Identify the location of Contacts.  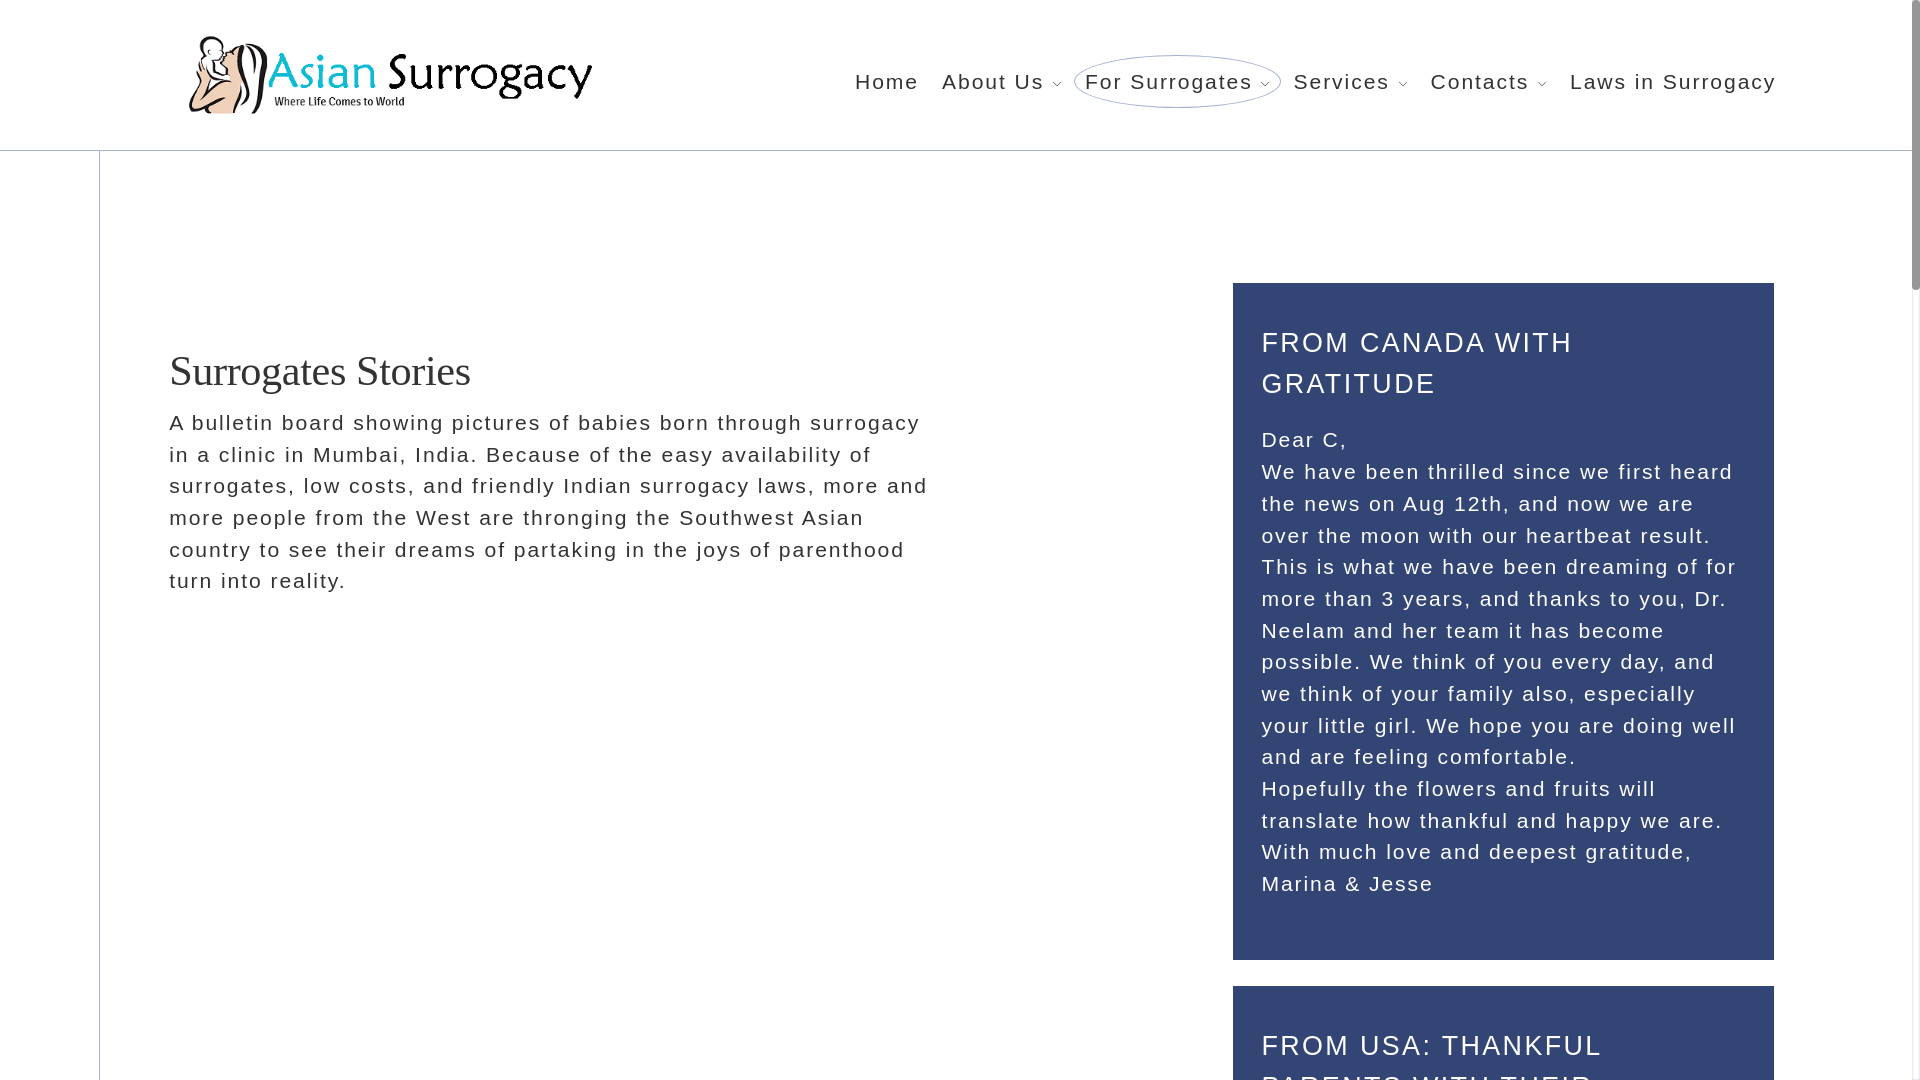
(1488, 82).